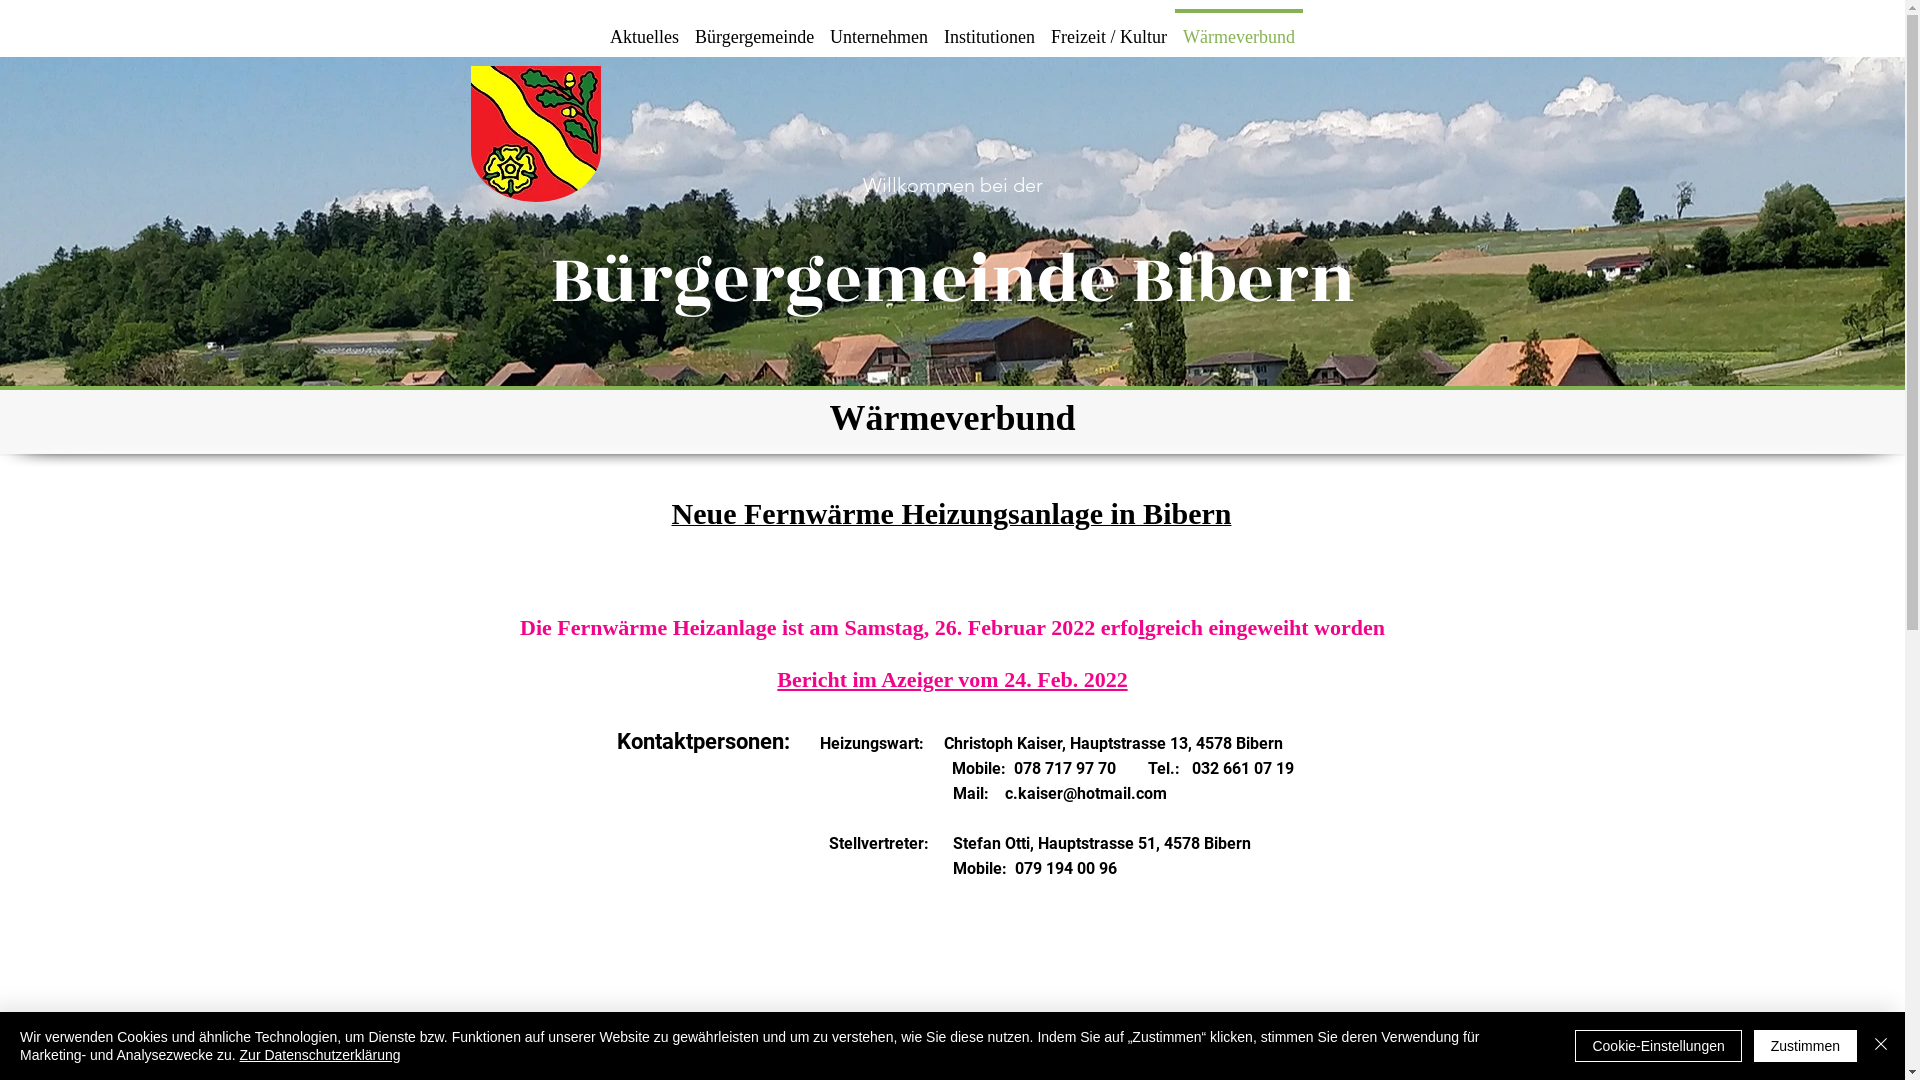  What do you see at coordinates (1806, 1046) in the screenshot?
I see `Zustimmen` at bounding box center [1806, 1046].